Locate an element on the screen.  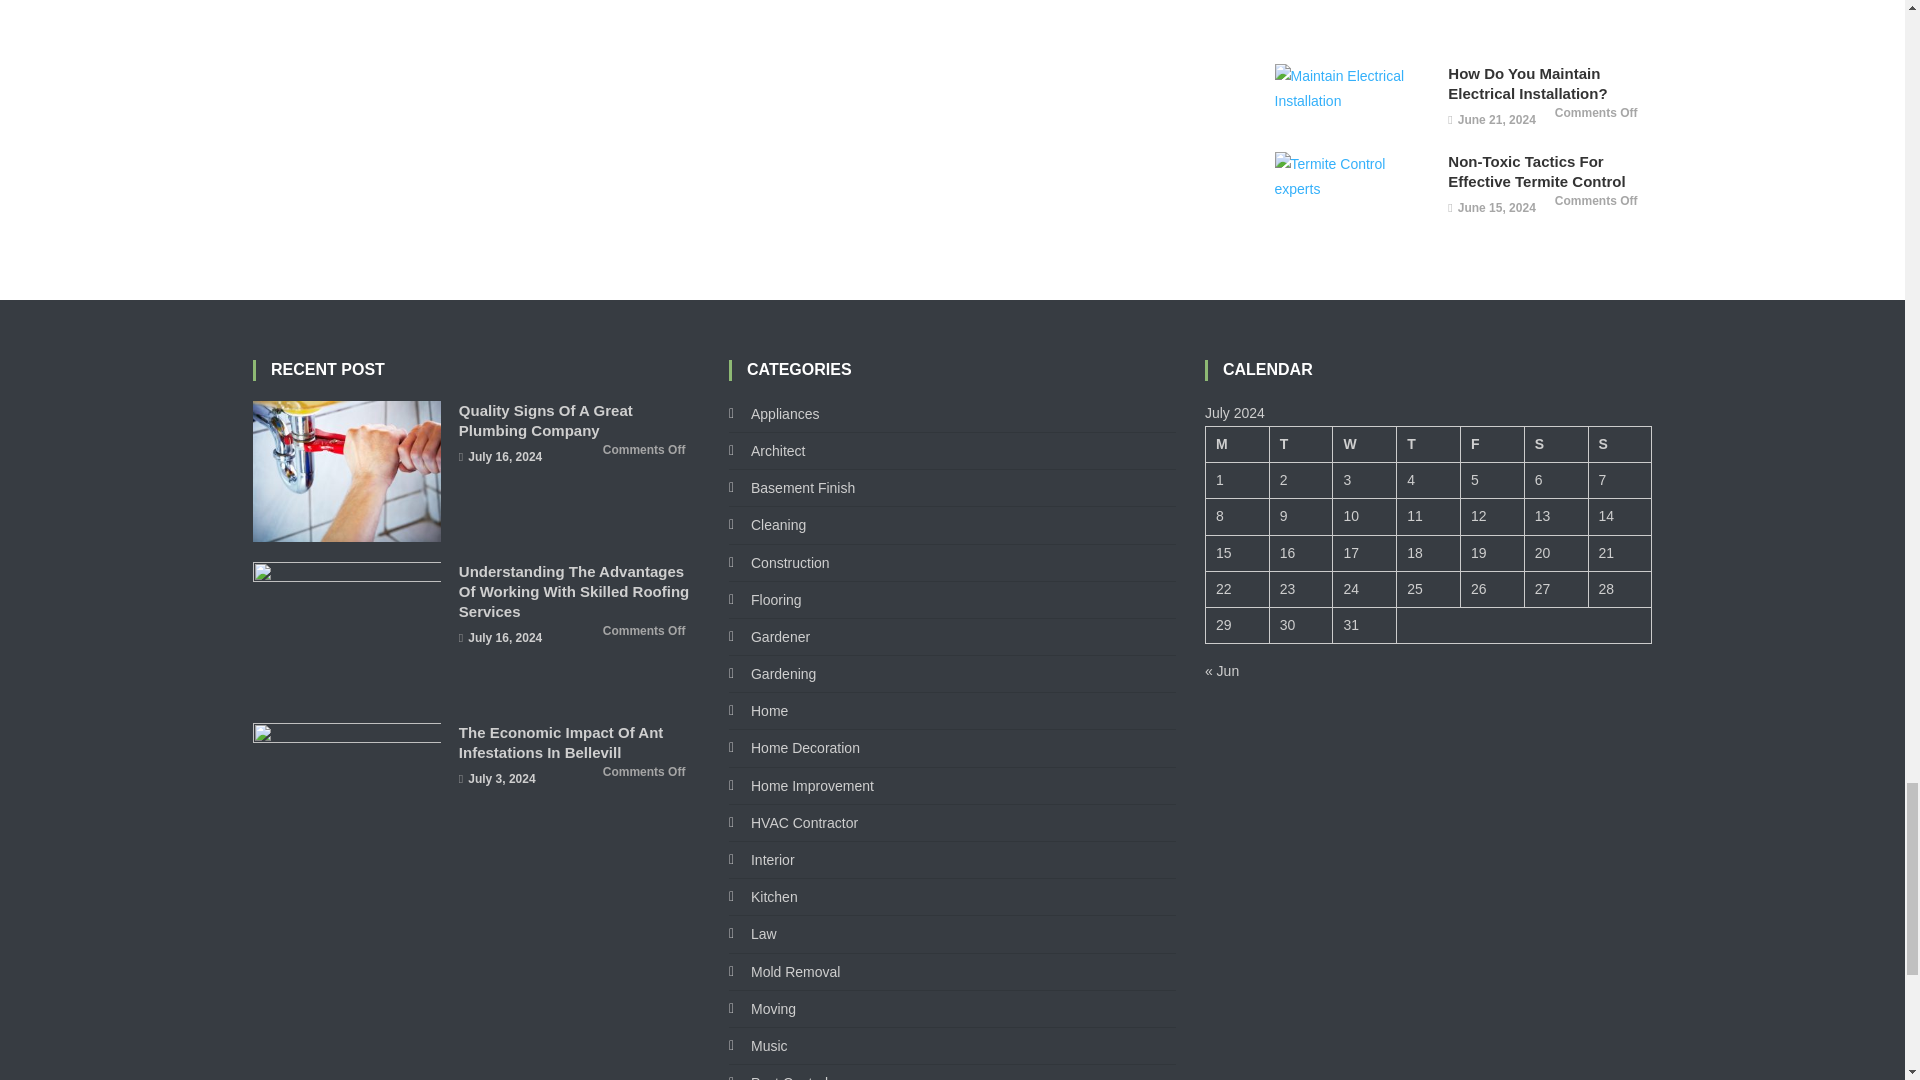
Thursday is located at coordinates (1429, 444).